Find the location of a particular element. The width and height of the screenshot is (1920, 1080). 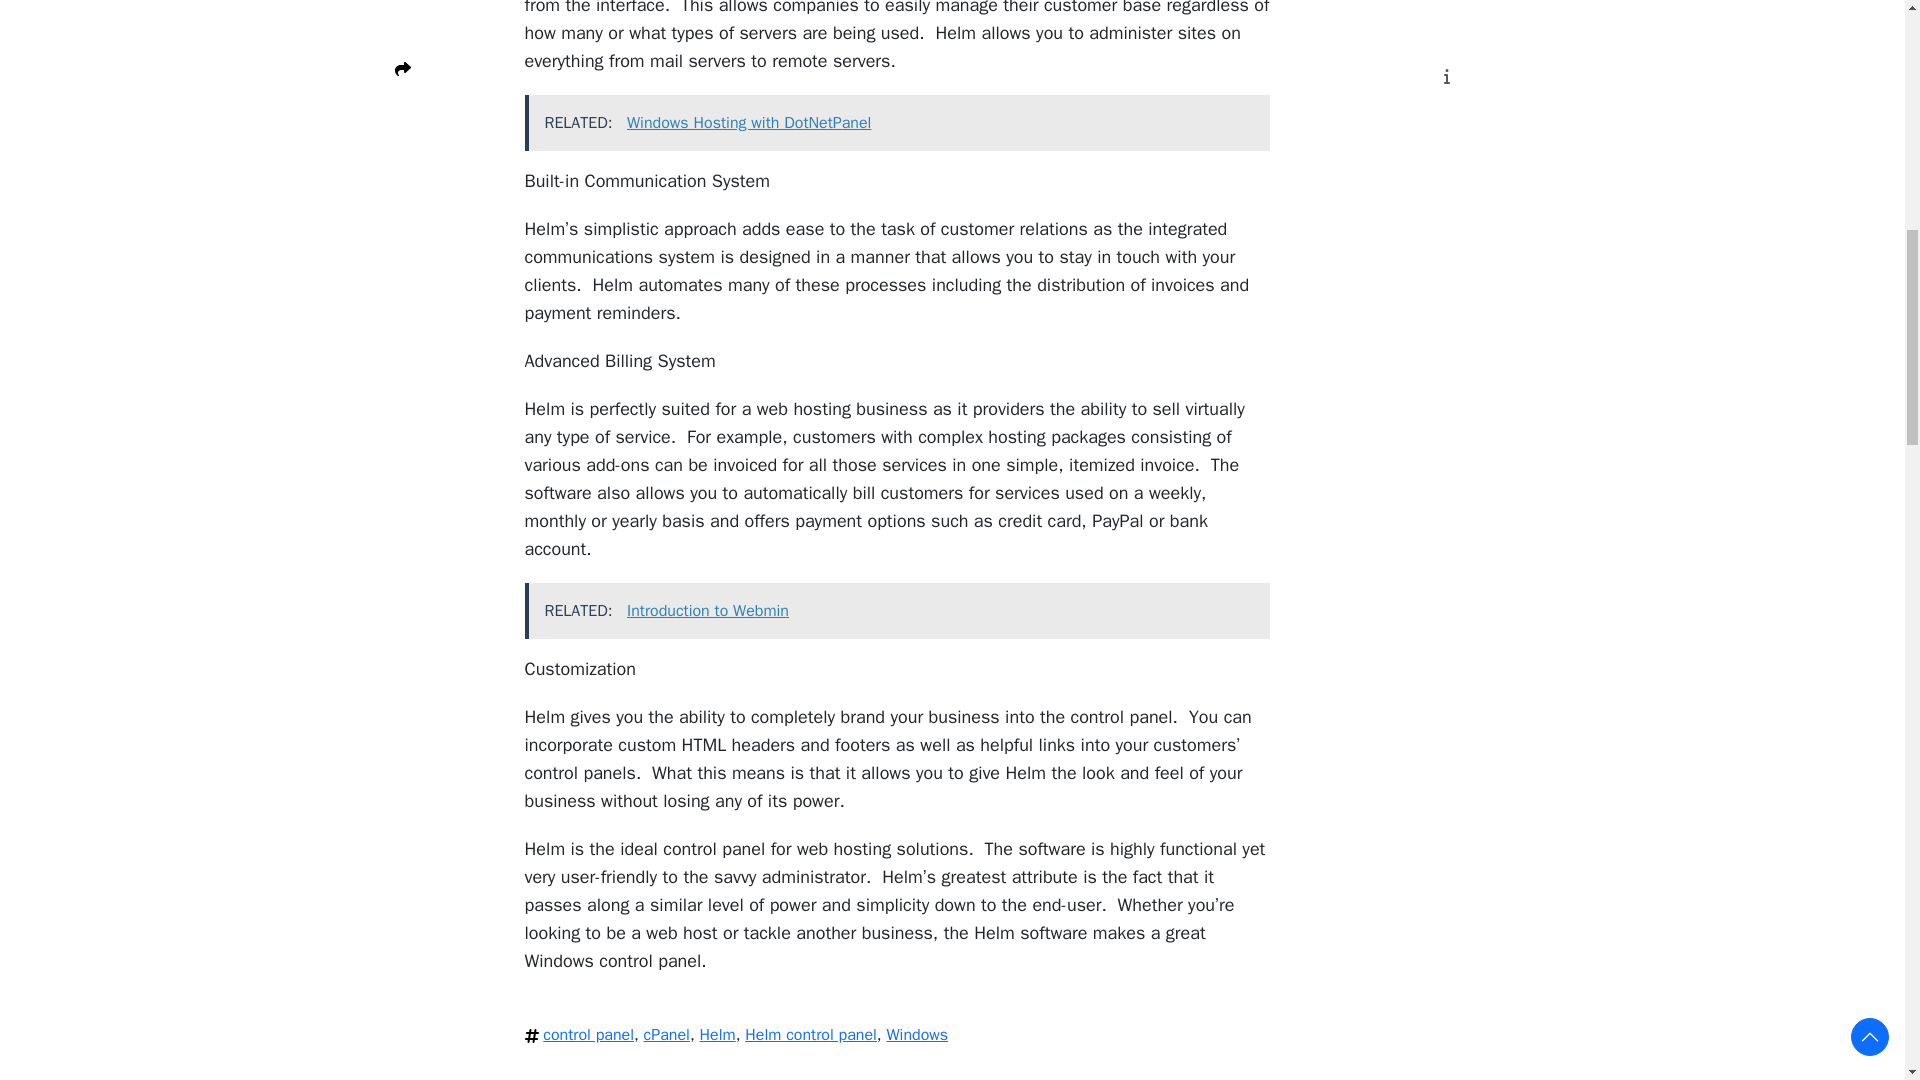

Helm is located at coordinates (718, 1034).